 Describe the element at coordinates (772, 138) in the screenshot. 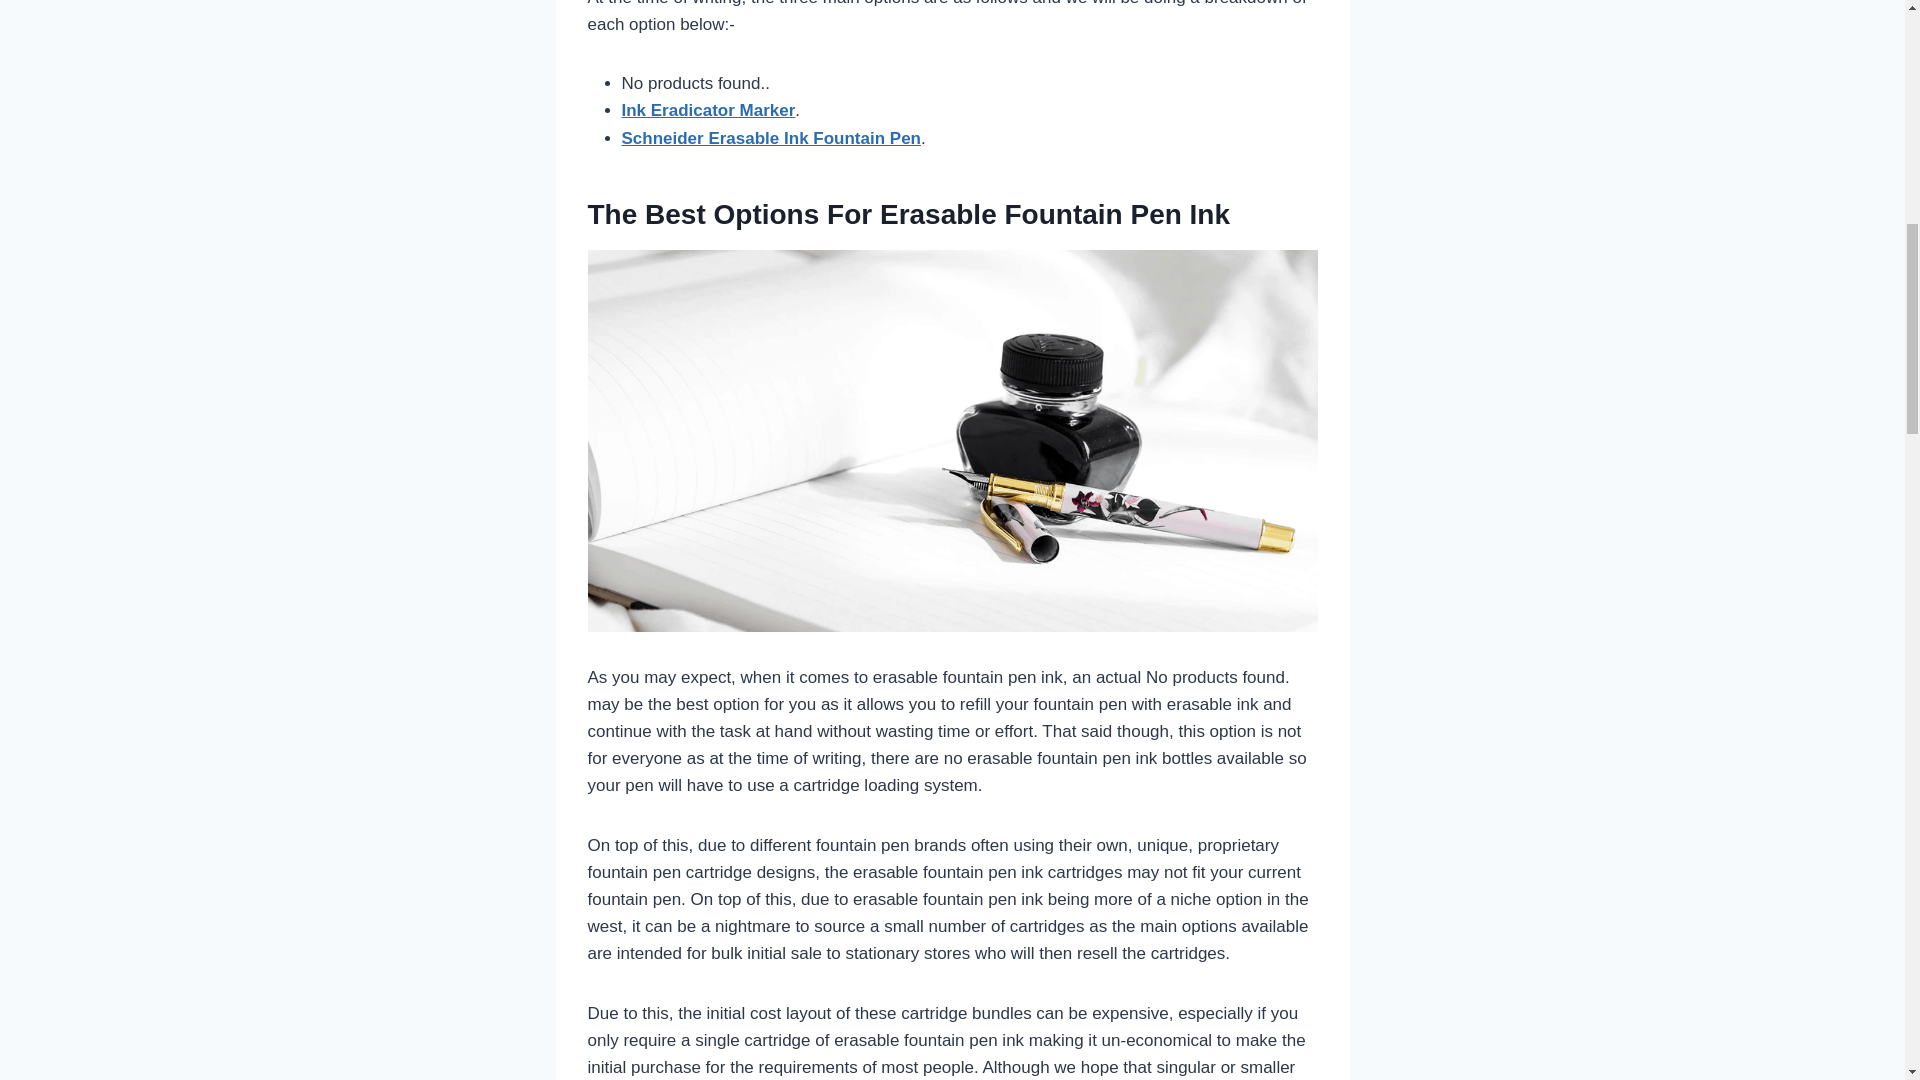

I see `Schneider Erasable Ink Fountain Pen` at that location.